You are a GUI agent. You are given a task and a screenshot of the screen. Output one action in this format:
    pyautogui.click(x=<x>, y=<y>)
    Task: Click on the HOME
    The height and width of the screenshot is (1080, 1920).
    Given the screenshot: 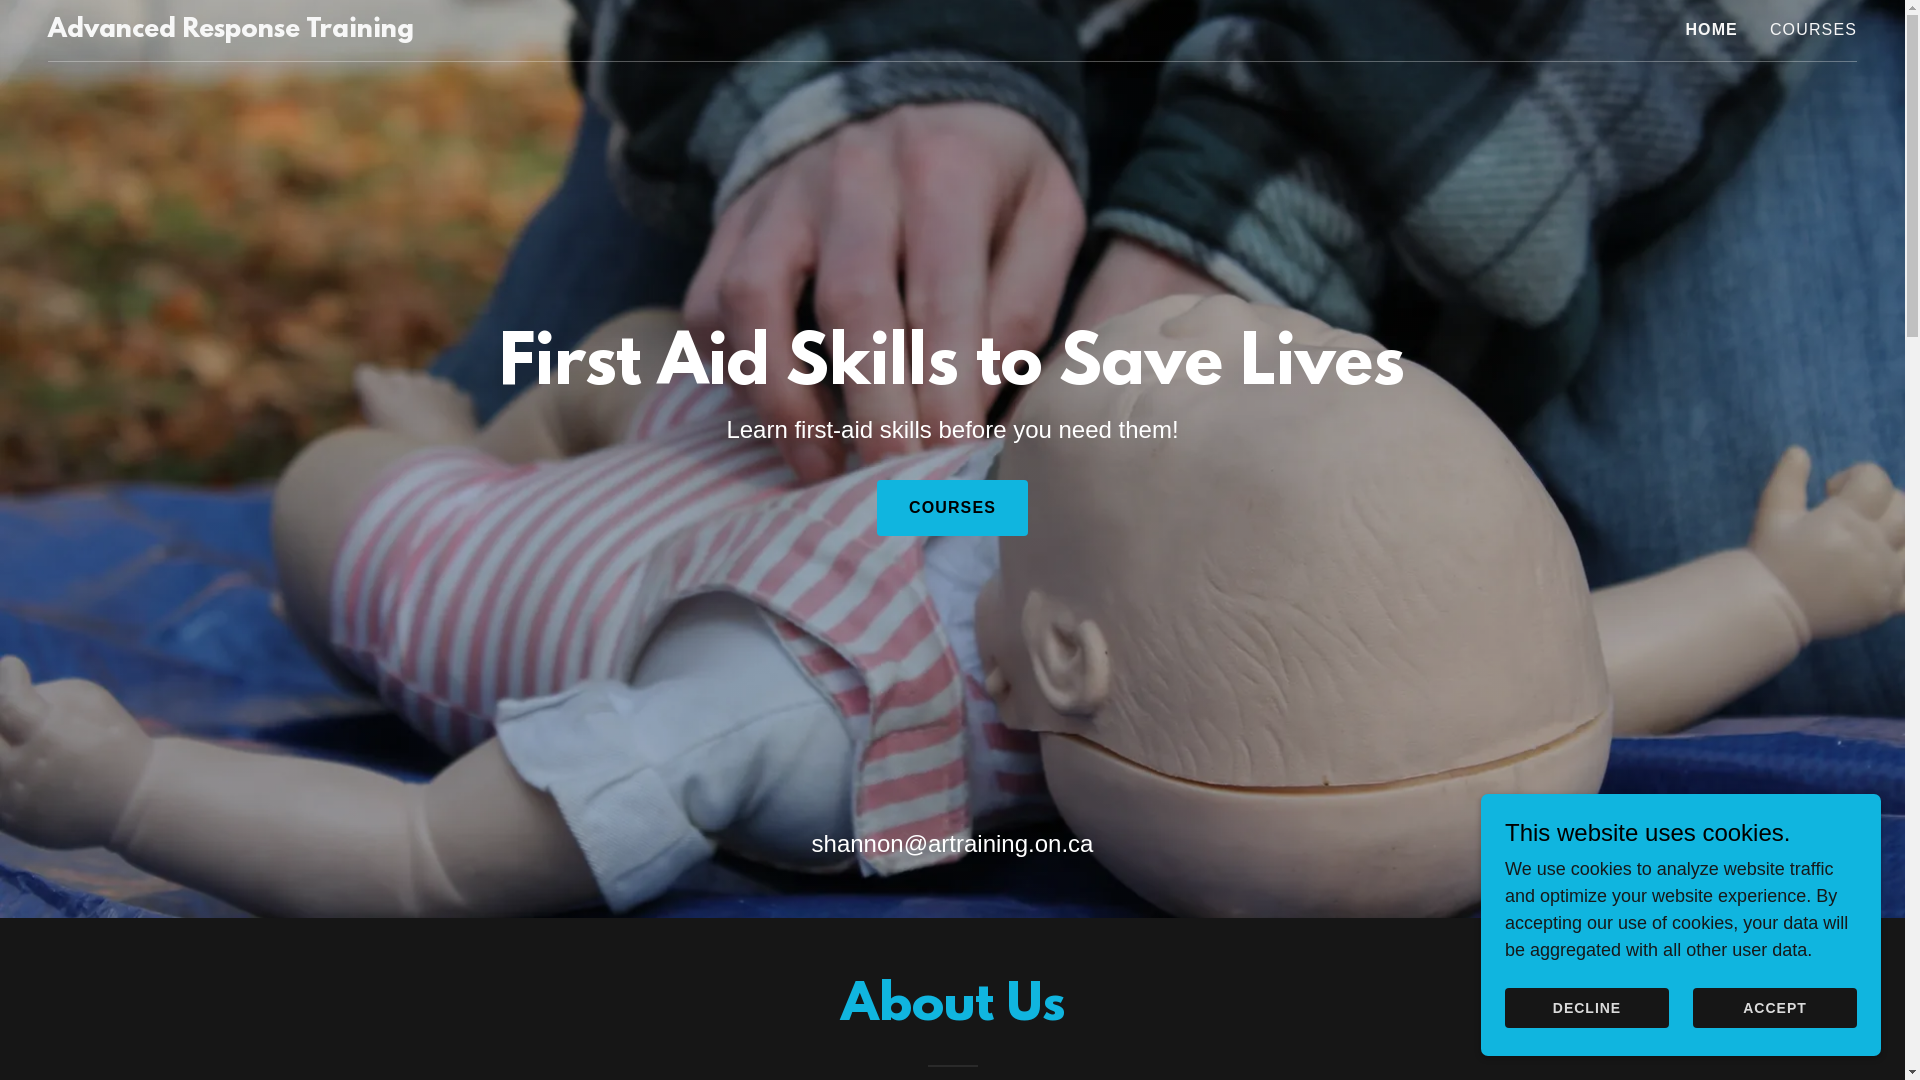 What is the action you would take?
    pyautogui.click(x=1712, y=30)
    